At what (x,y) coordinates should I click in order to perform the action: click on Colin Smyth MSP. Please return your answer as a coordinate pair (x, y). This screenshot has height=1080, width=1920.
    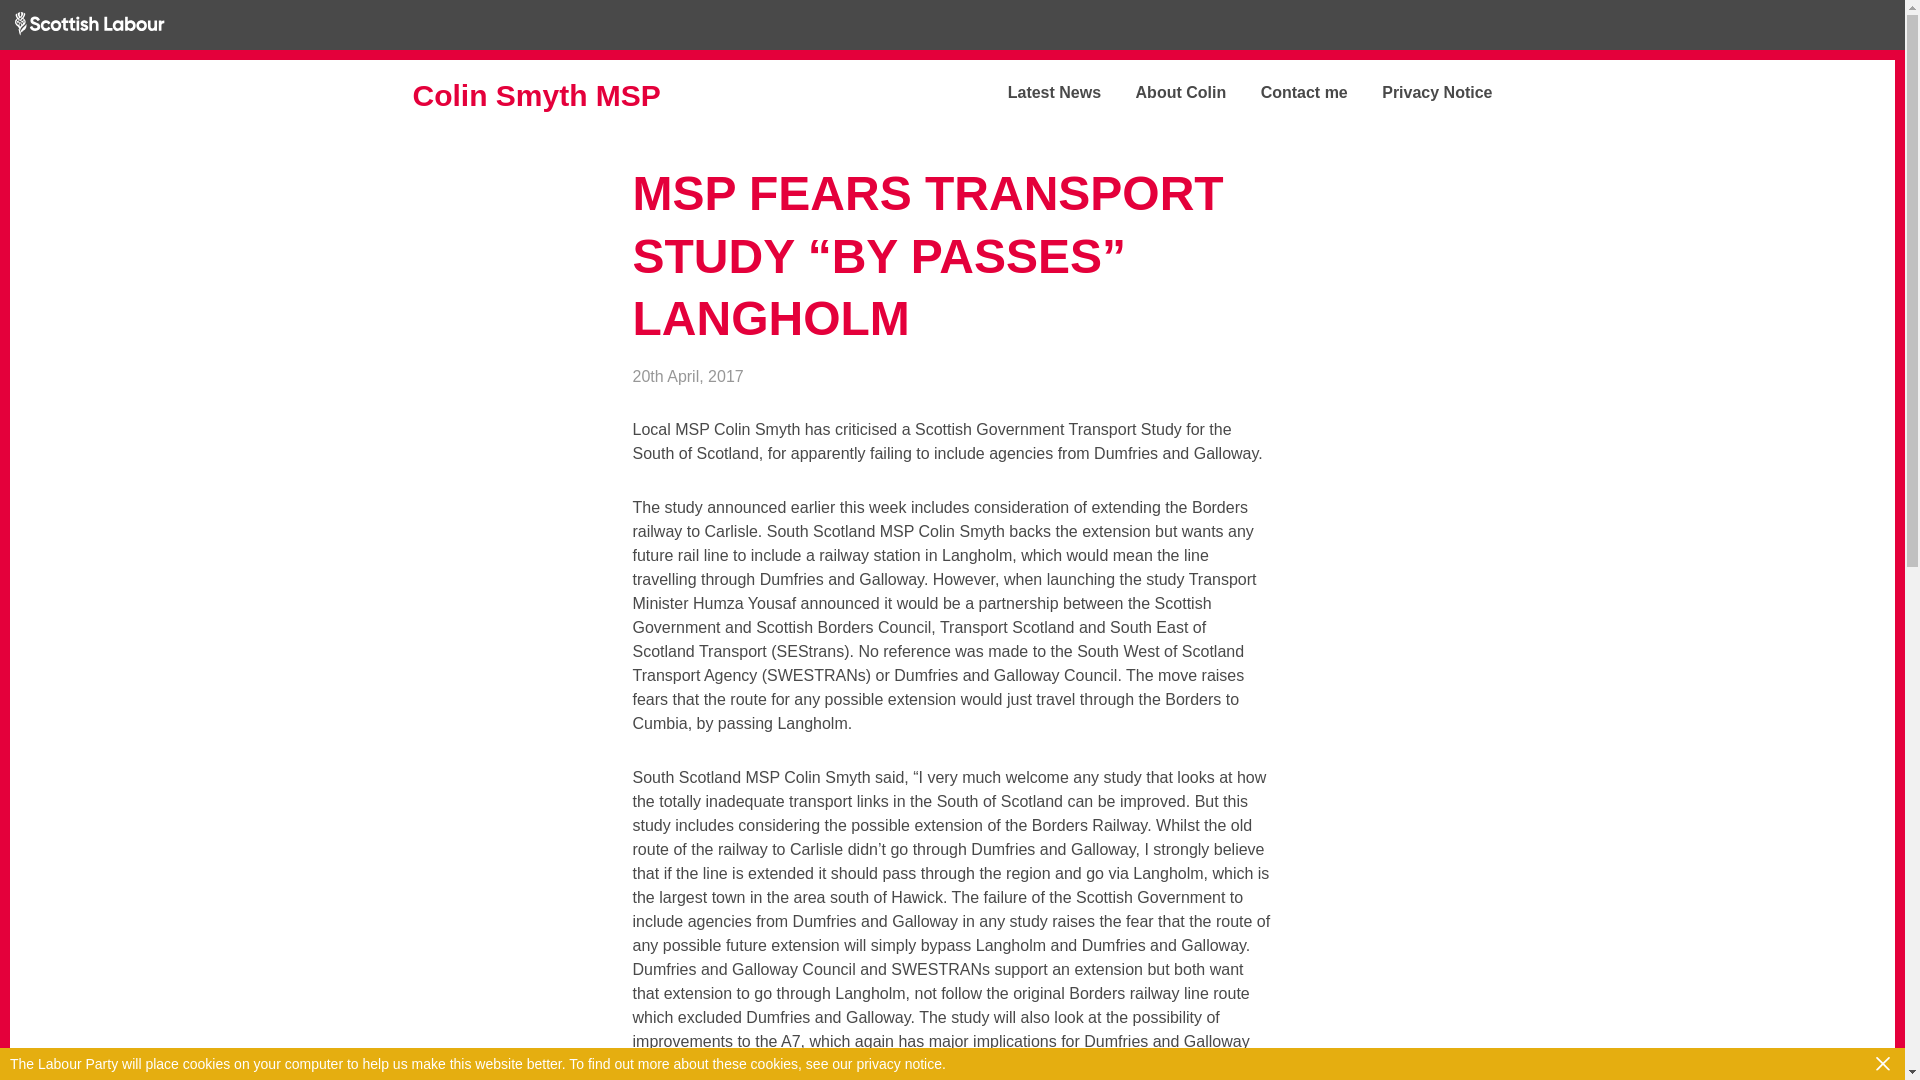
    Looking at the image, I should click on (562, 96).